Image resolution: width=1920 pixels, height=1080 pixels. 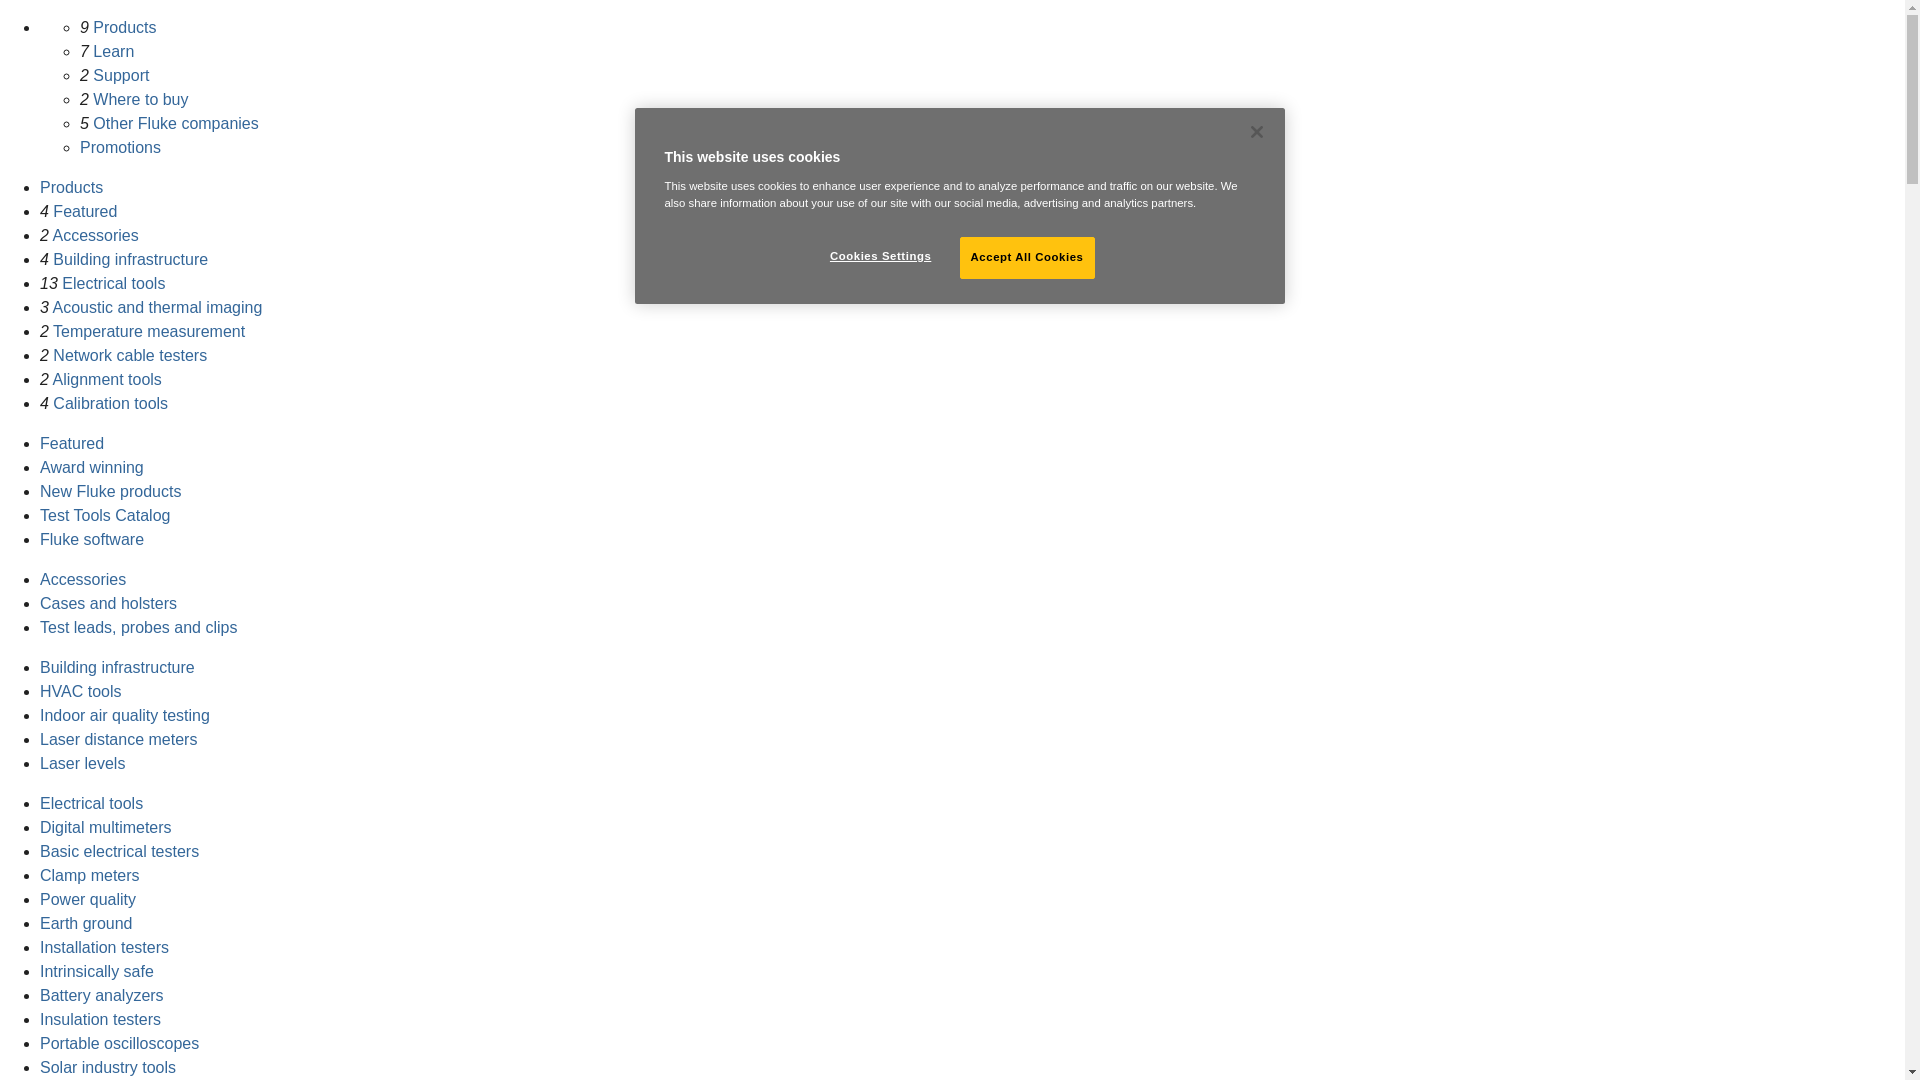 What do you see at coordinates (110, 403) in the screenshot?
I see `Calibration tools` at bounding box center [110, 403].